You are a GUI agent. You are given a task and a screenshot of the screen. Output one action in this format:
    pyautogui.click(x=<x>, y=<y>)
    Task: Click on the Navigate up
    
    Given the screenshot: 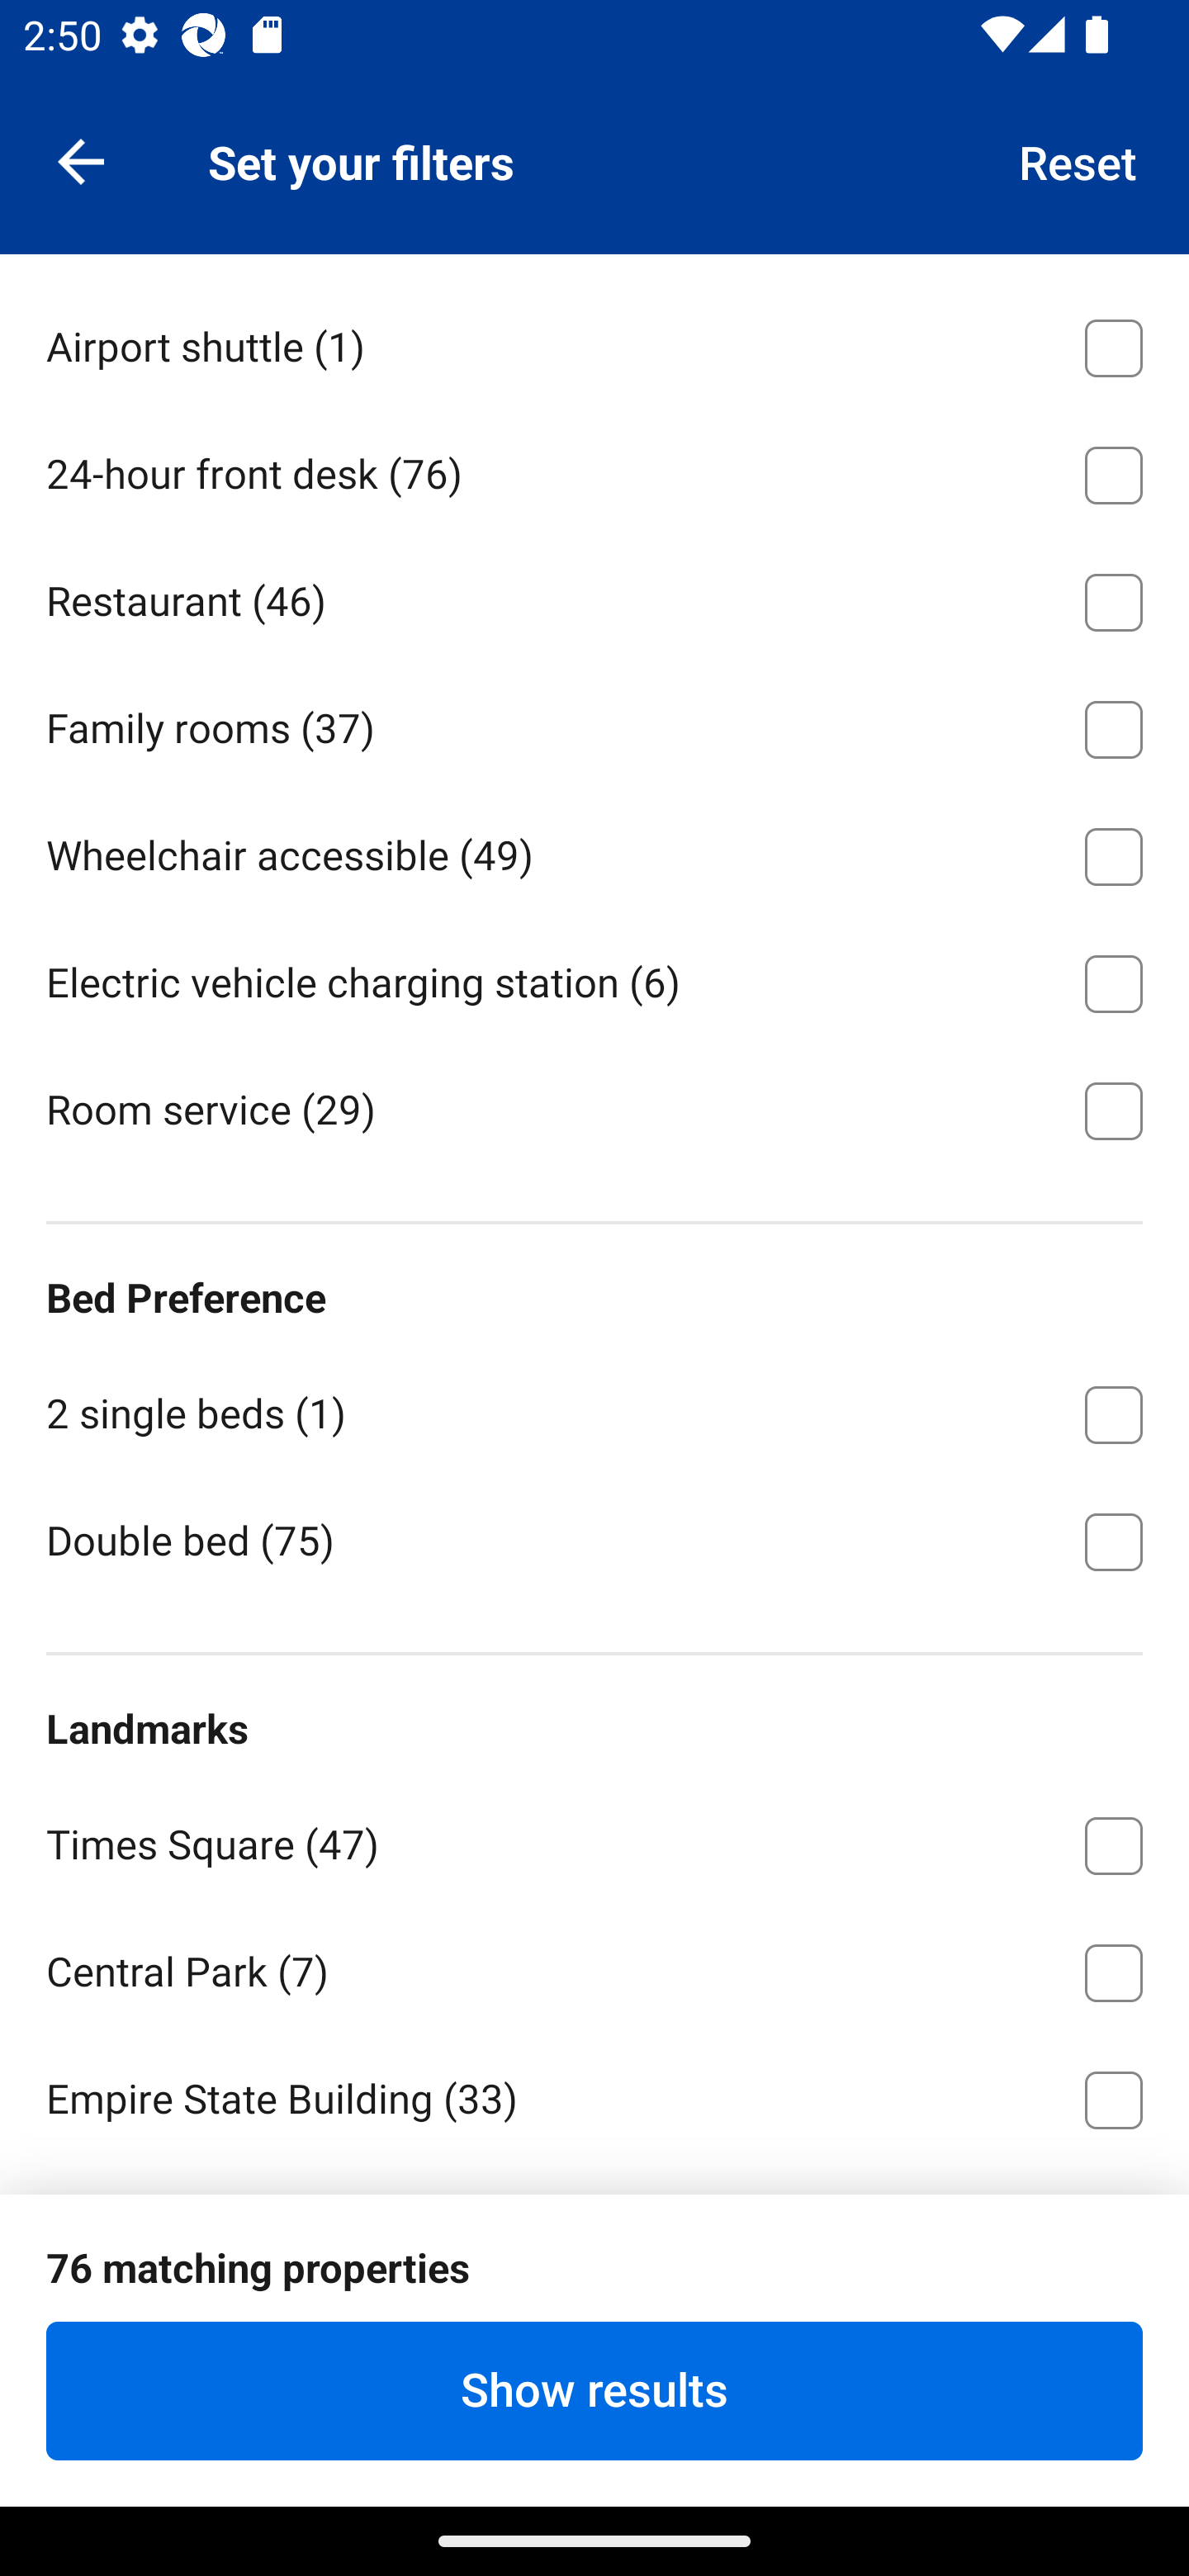 What is the action you would take?
    pyautogui.click(x=81, y=160)
    